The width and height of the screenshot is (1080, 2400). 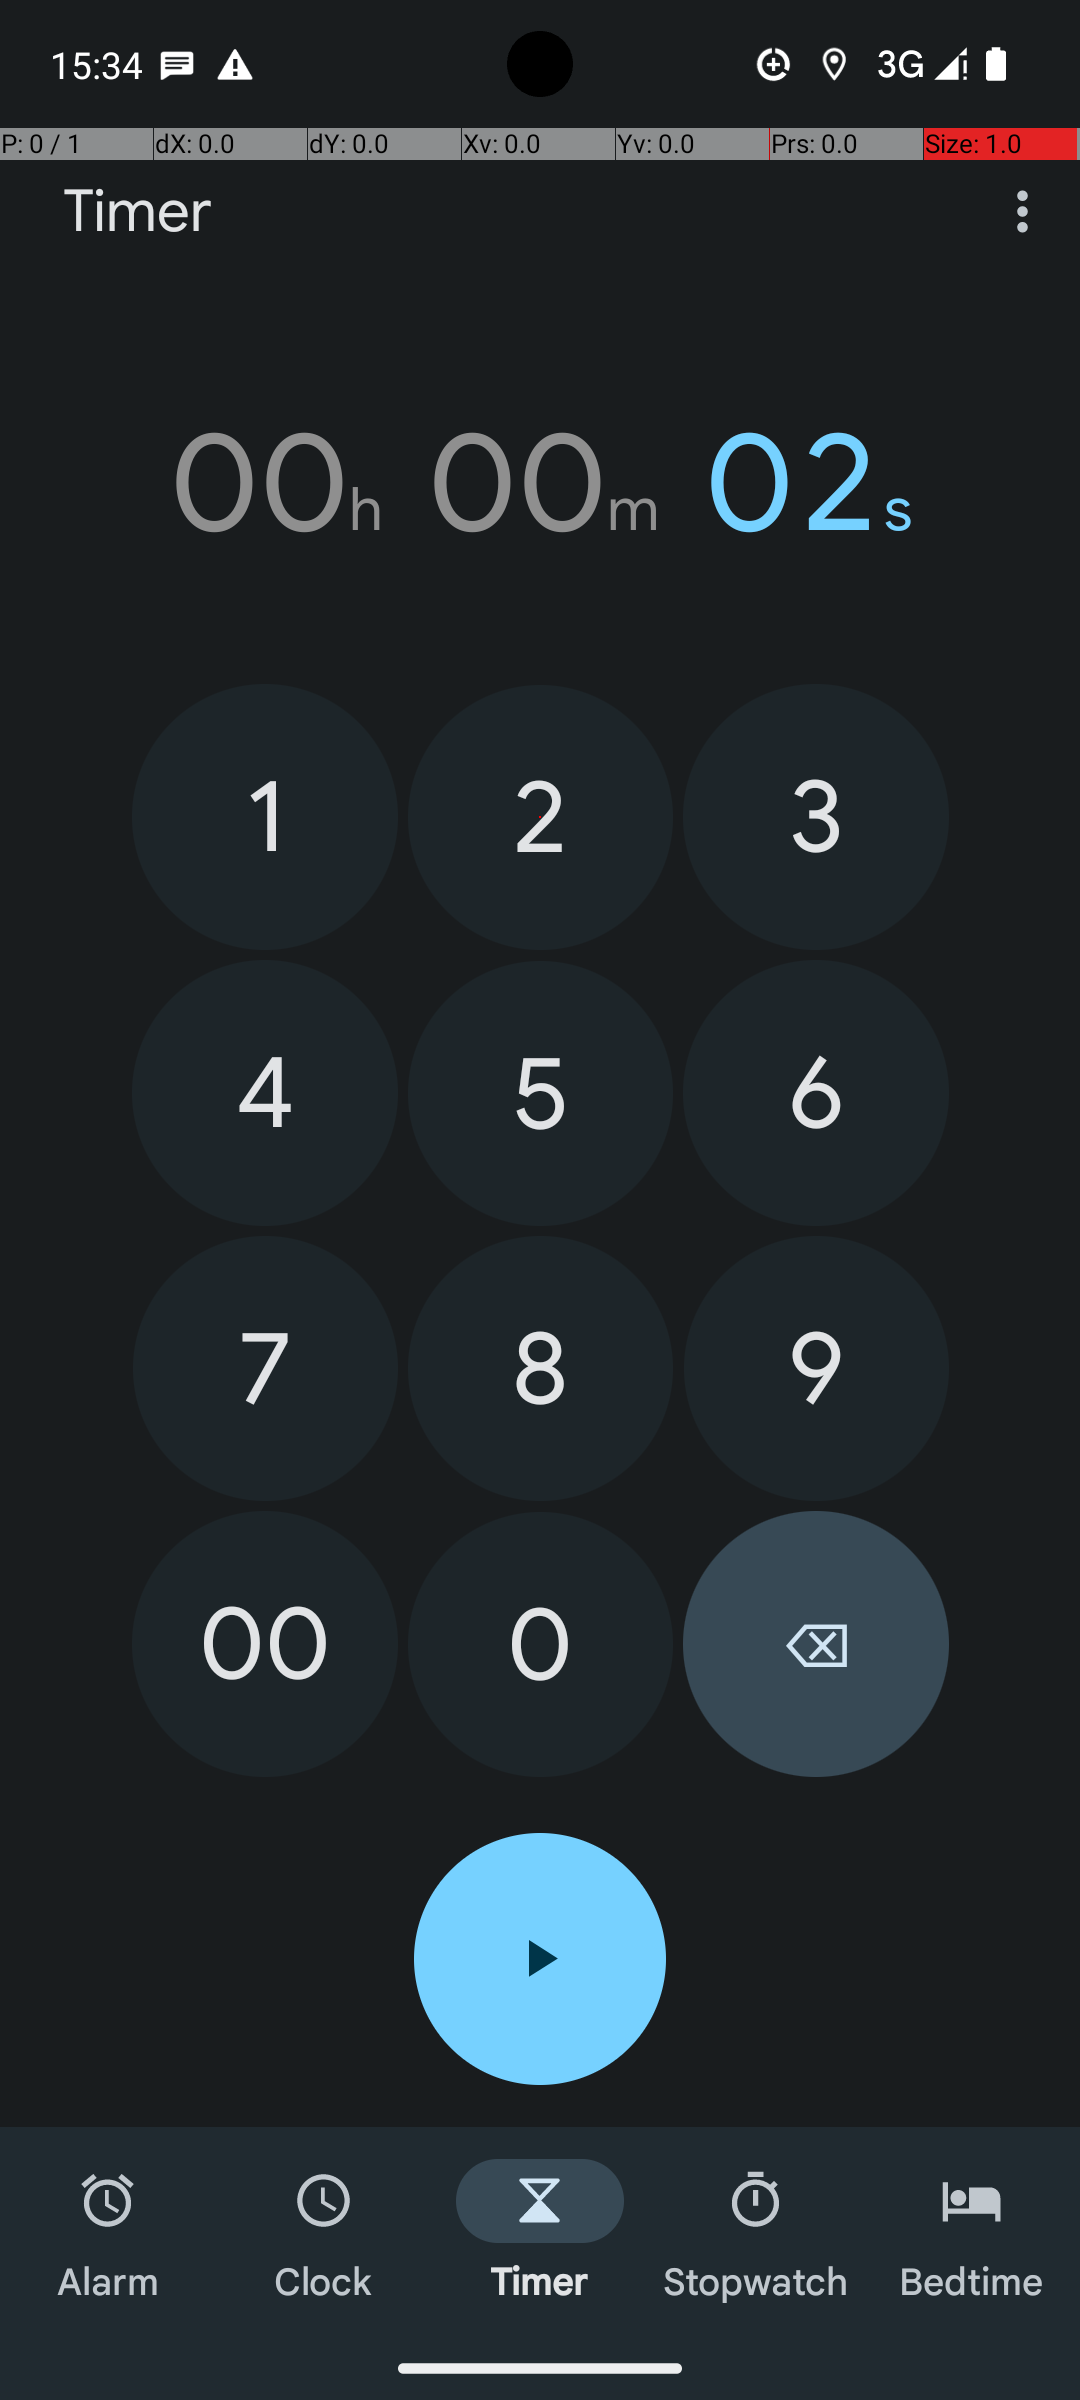 I want to click on 2, so click(x=540, y=818).